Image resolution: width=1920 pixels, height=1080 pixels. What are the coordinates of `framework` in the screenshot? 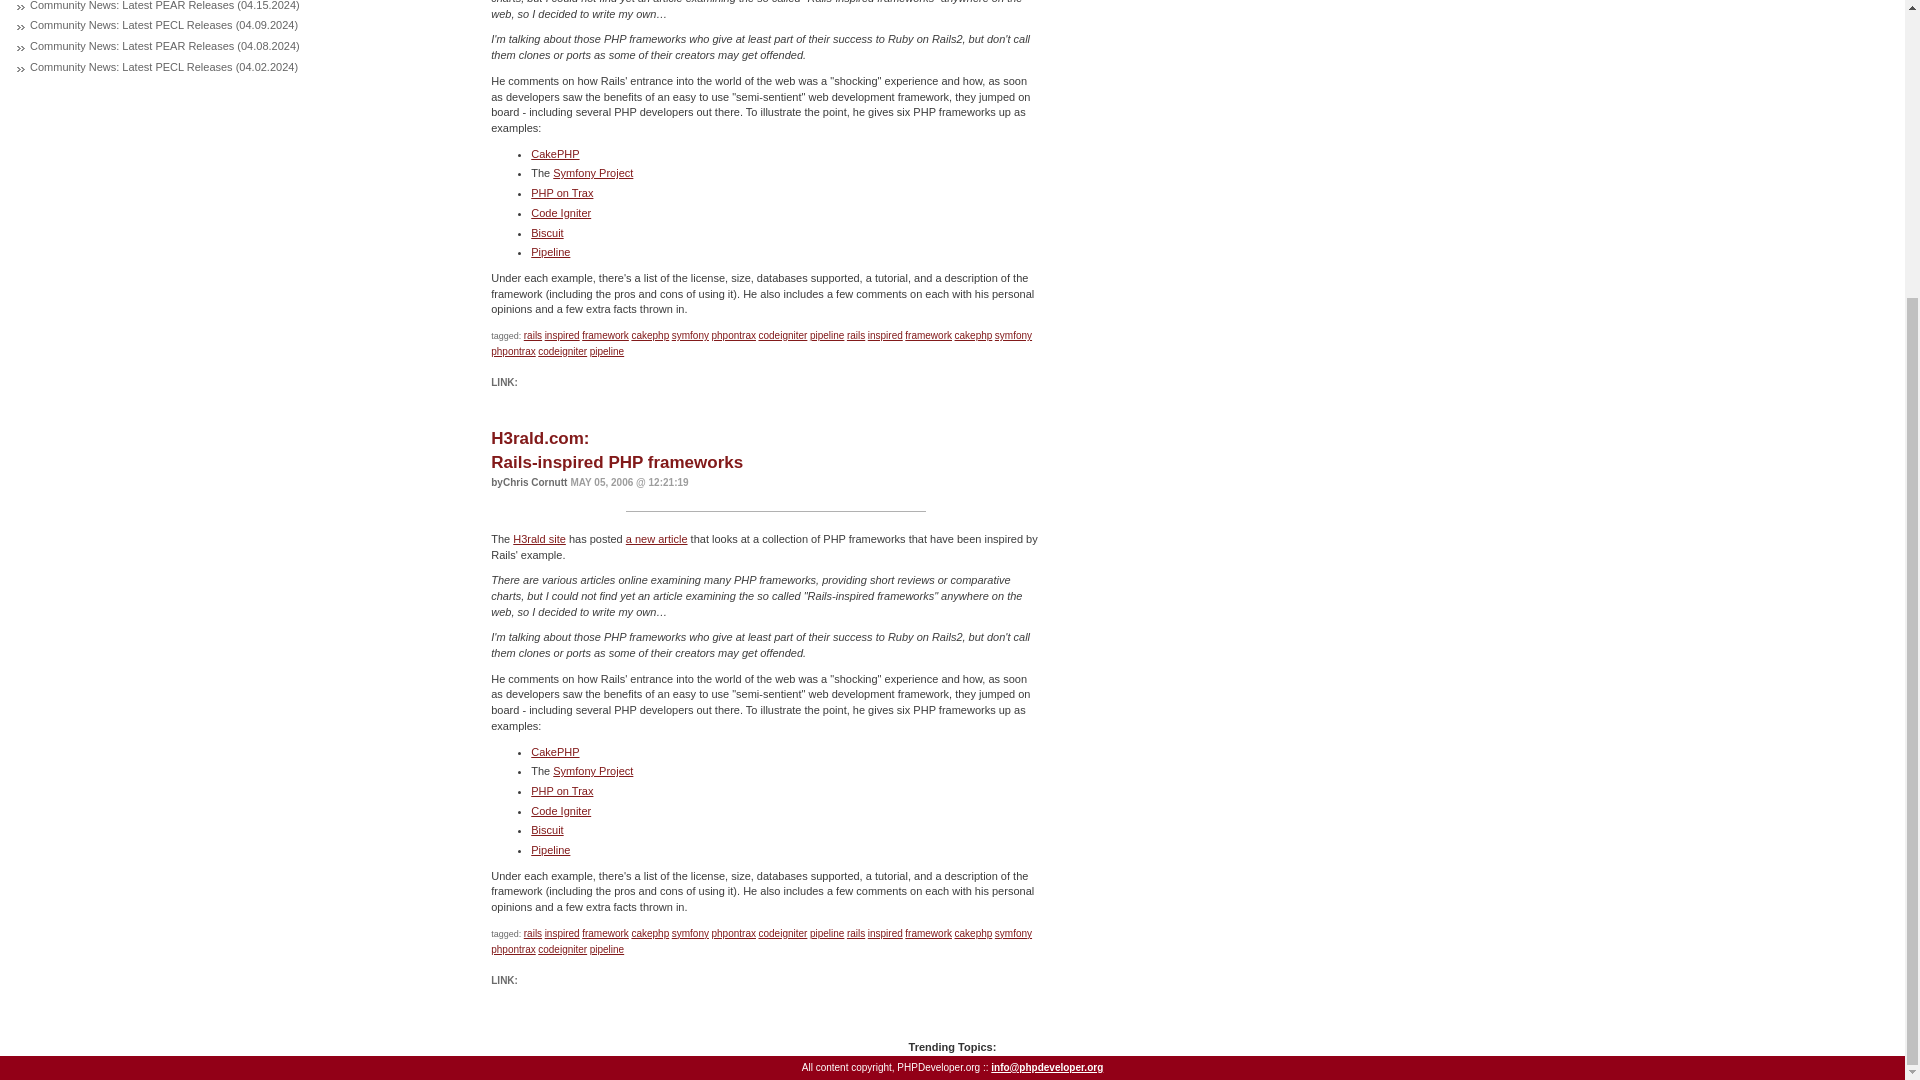 It's located at (605, 336).